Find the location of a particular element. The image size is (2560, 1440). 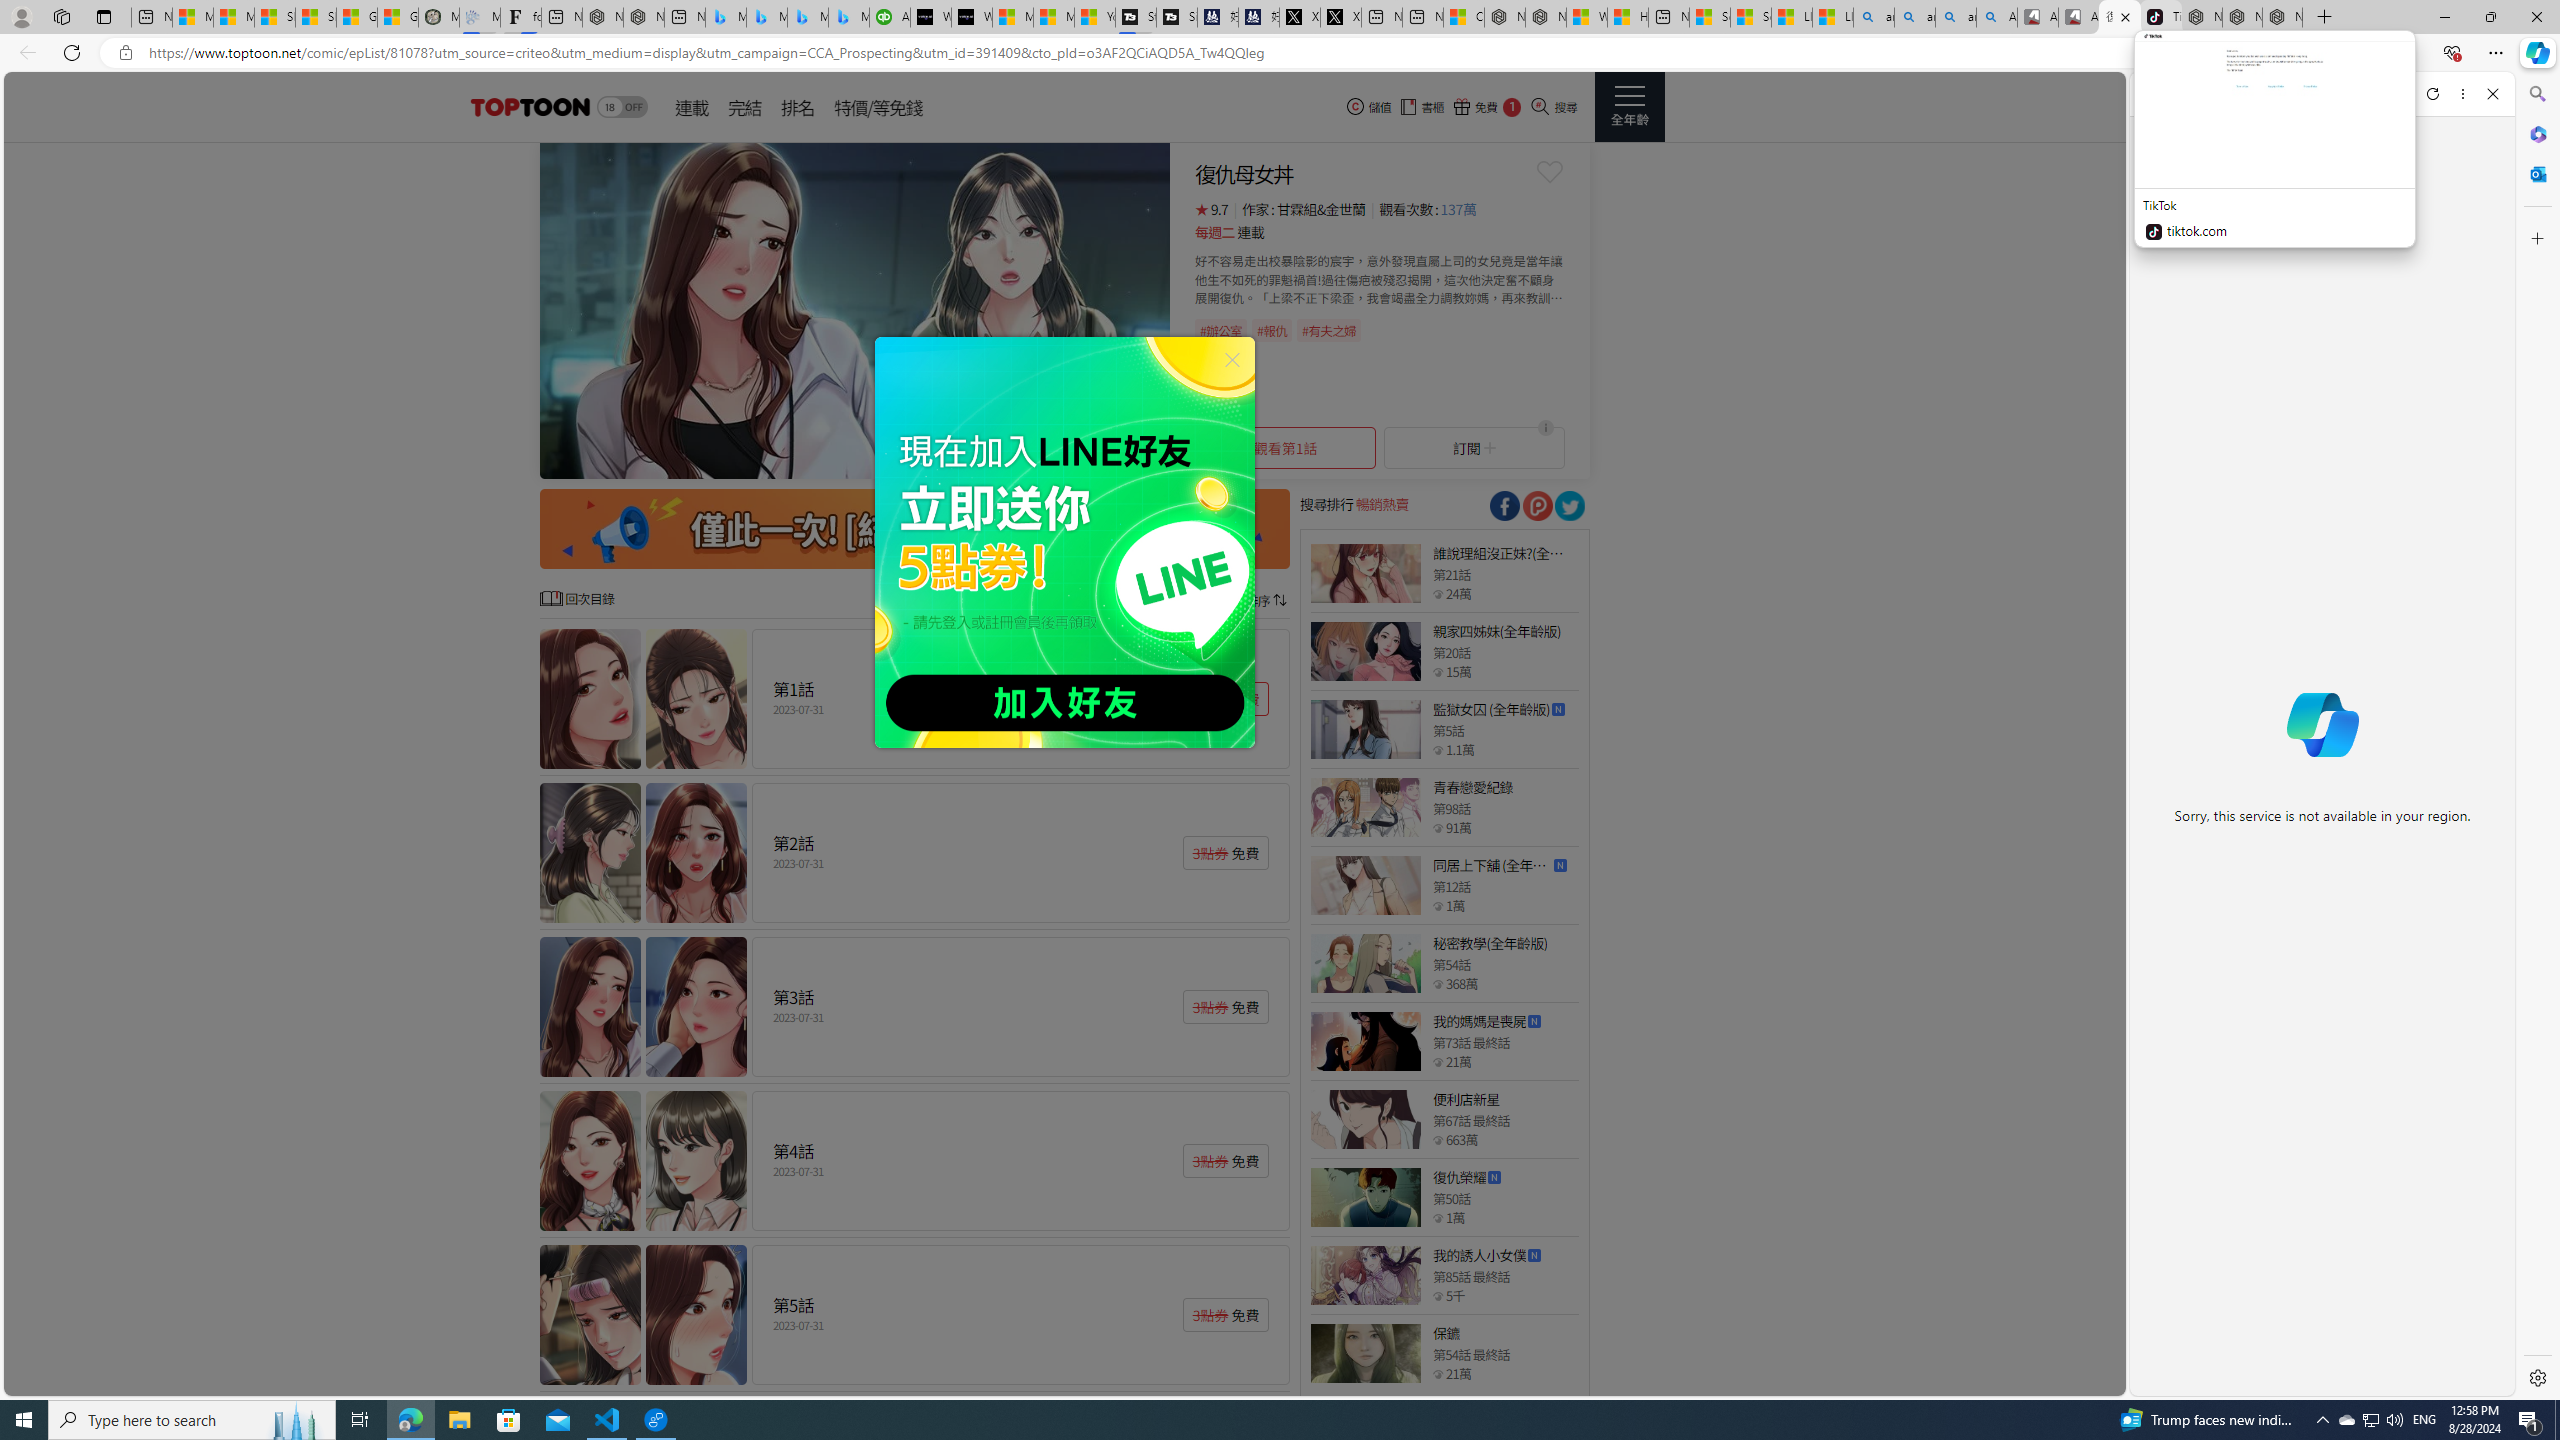

Open link in new tab is located at coordinates (2402, 94).